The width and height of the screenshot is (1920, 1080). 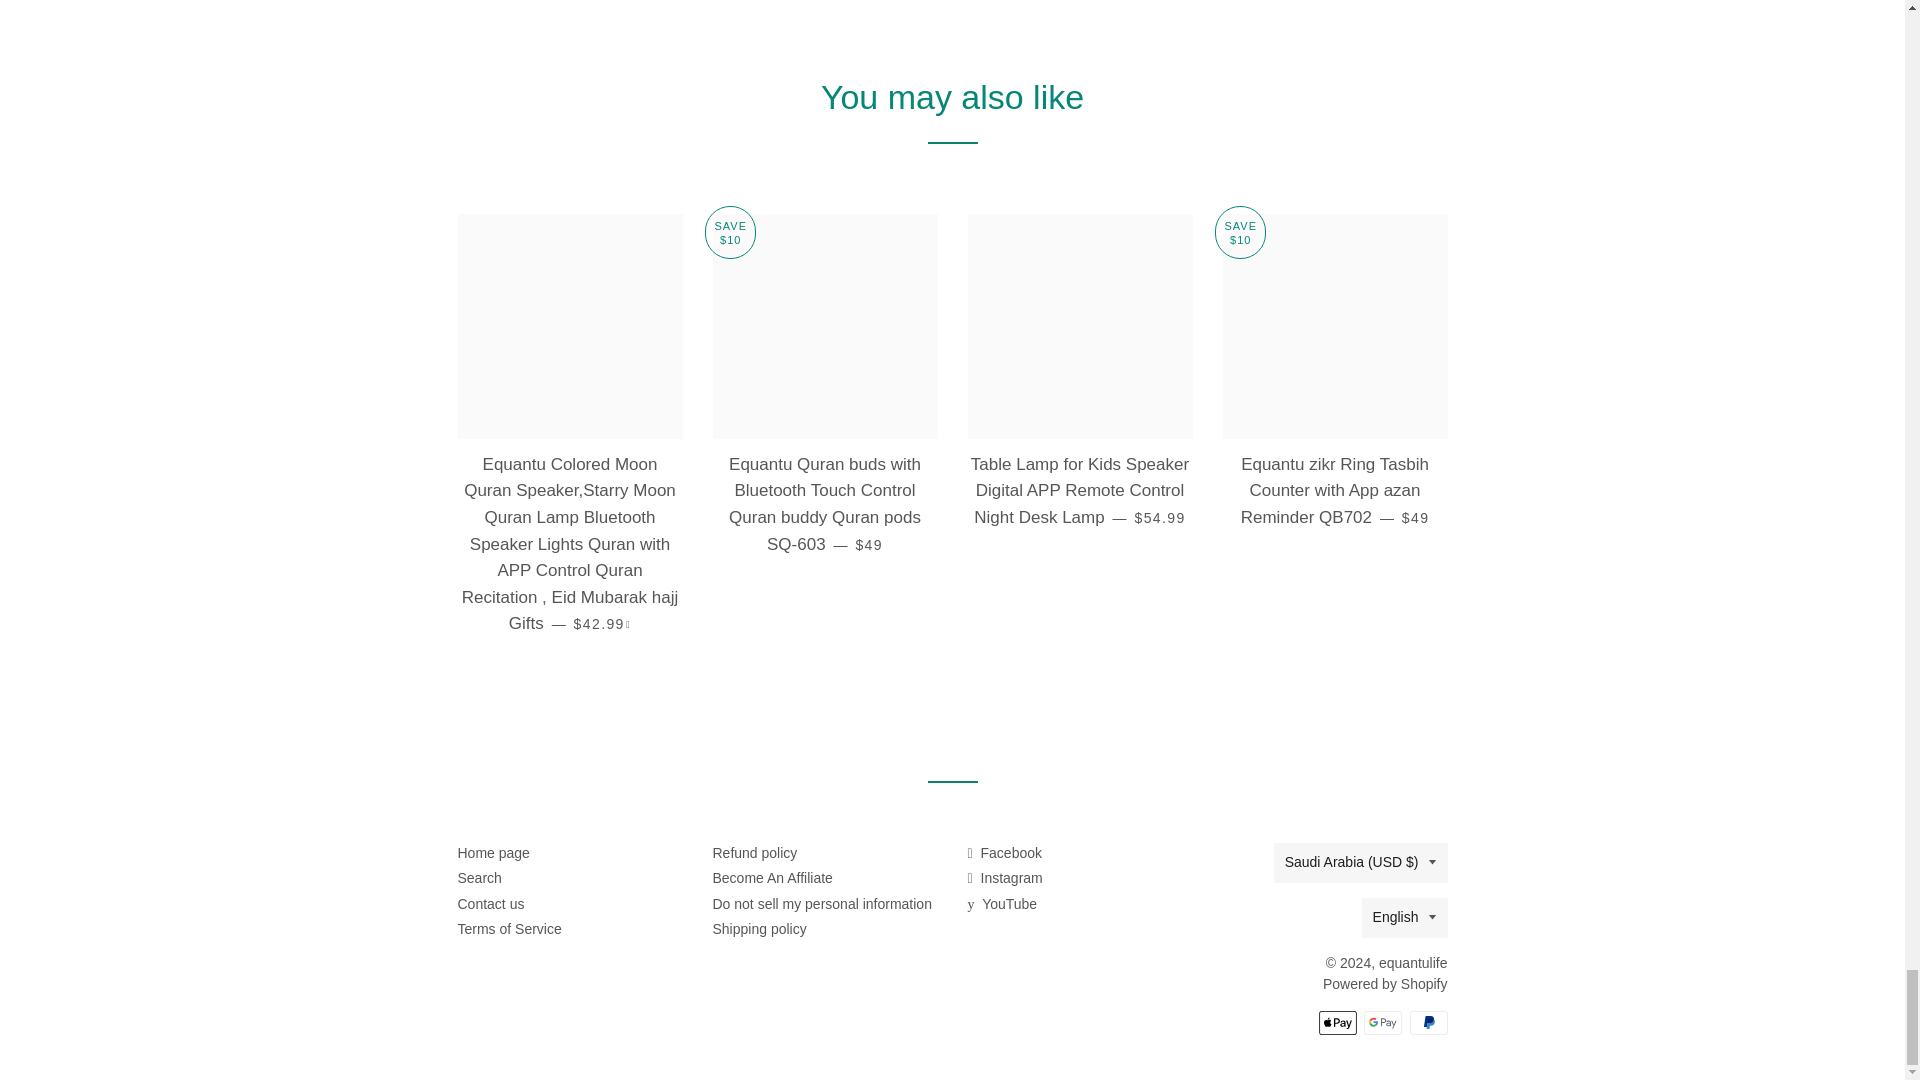 I want to click on equantulife on YouTube, so click(x=1002, y=904).